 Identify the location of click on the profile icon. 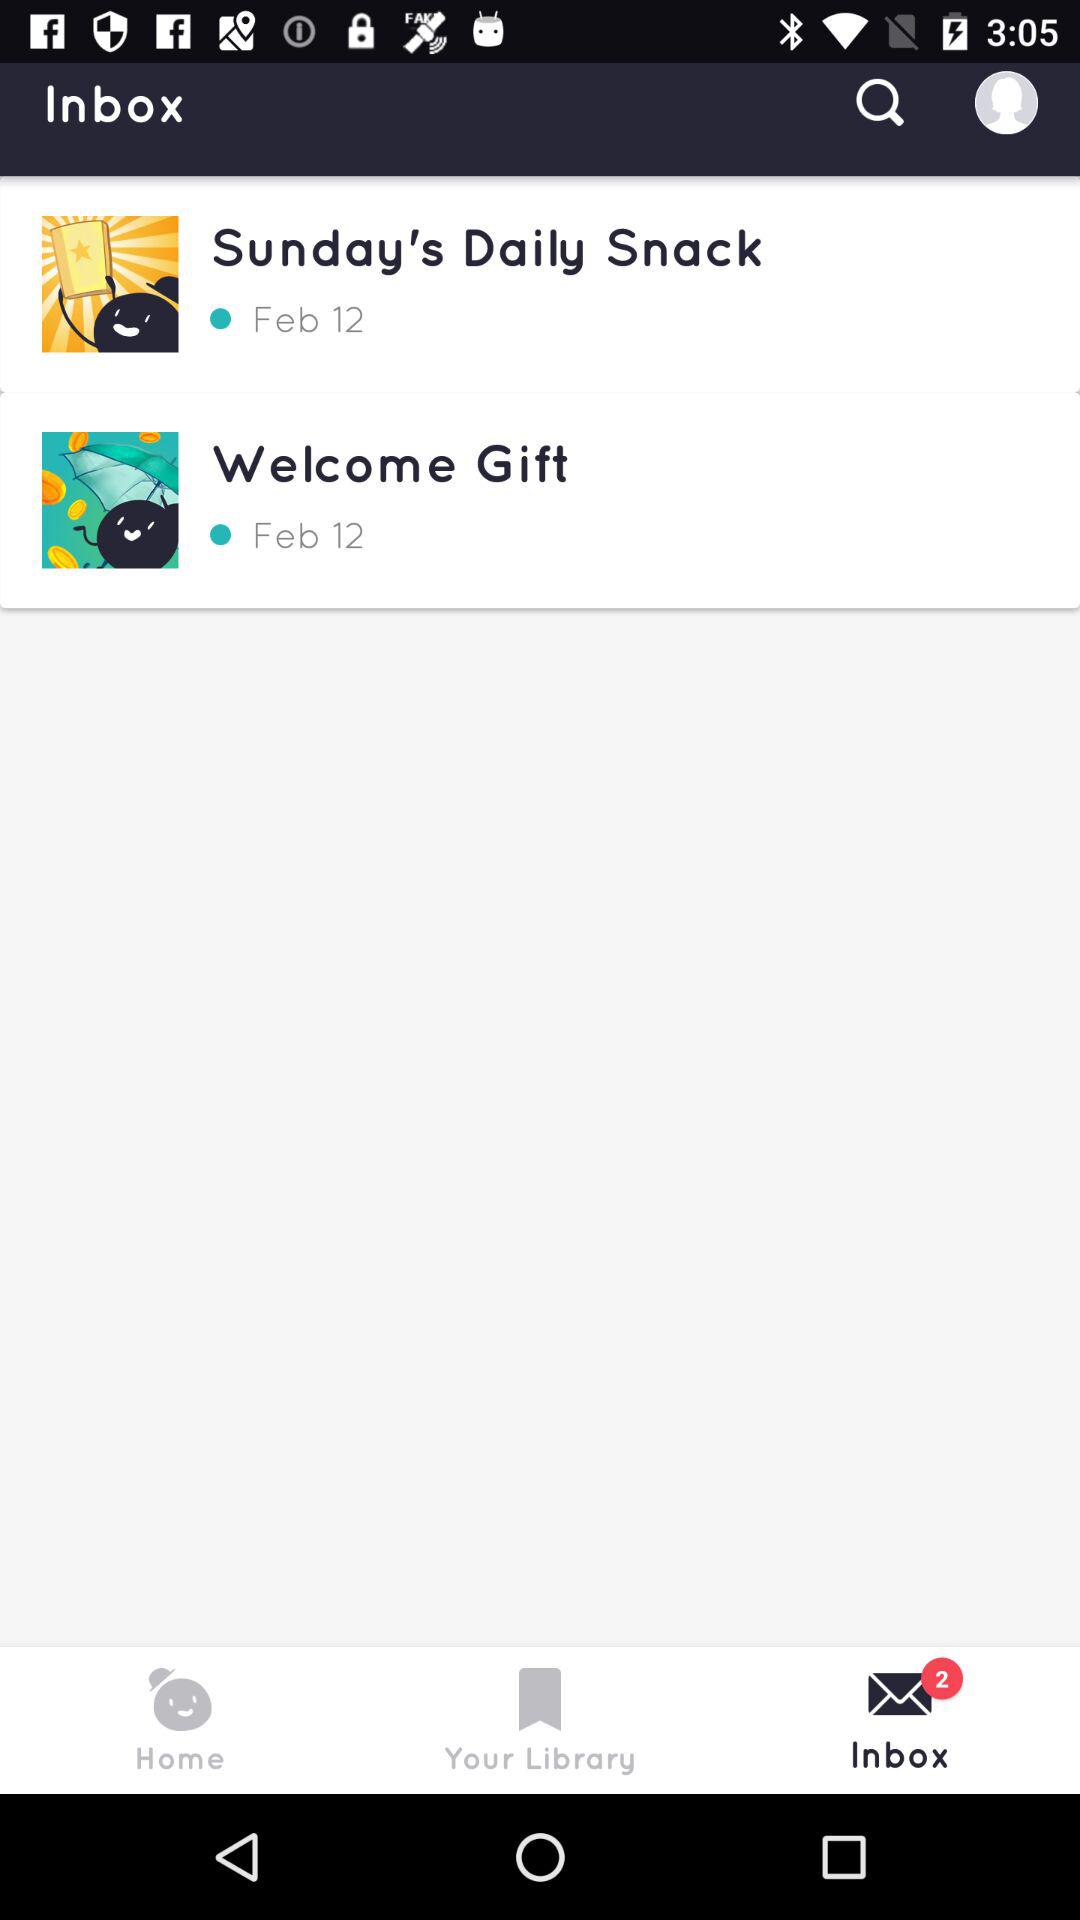
(1006, 102).